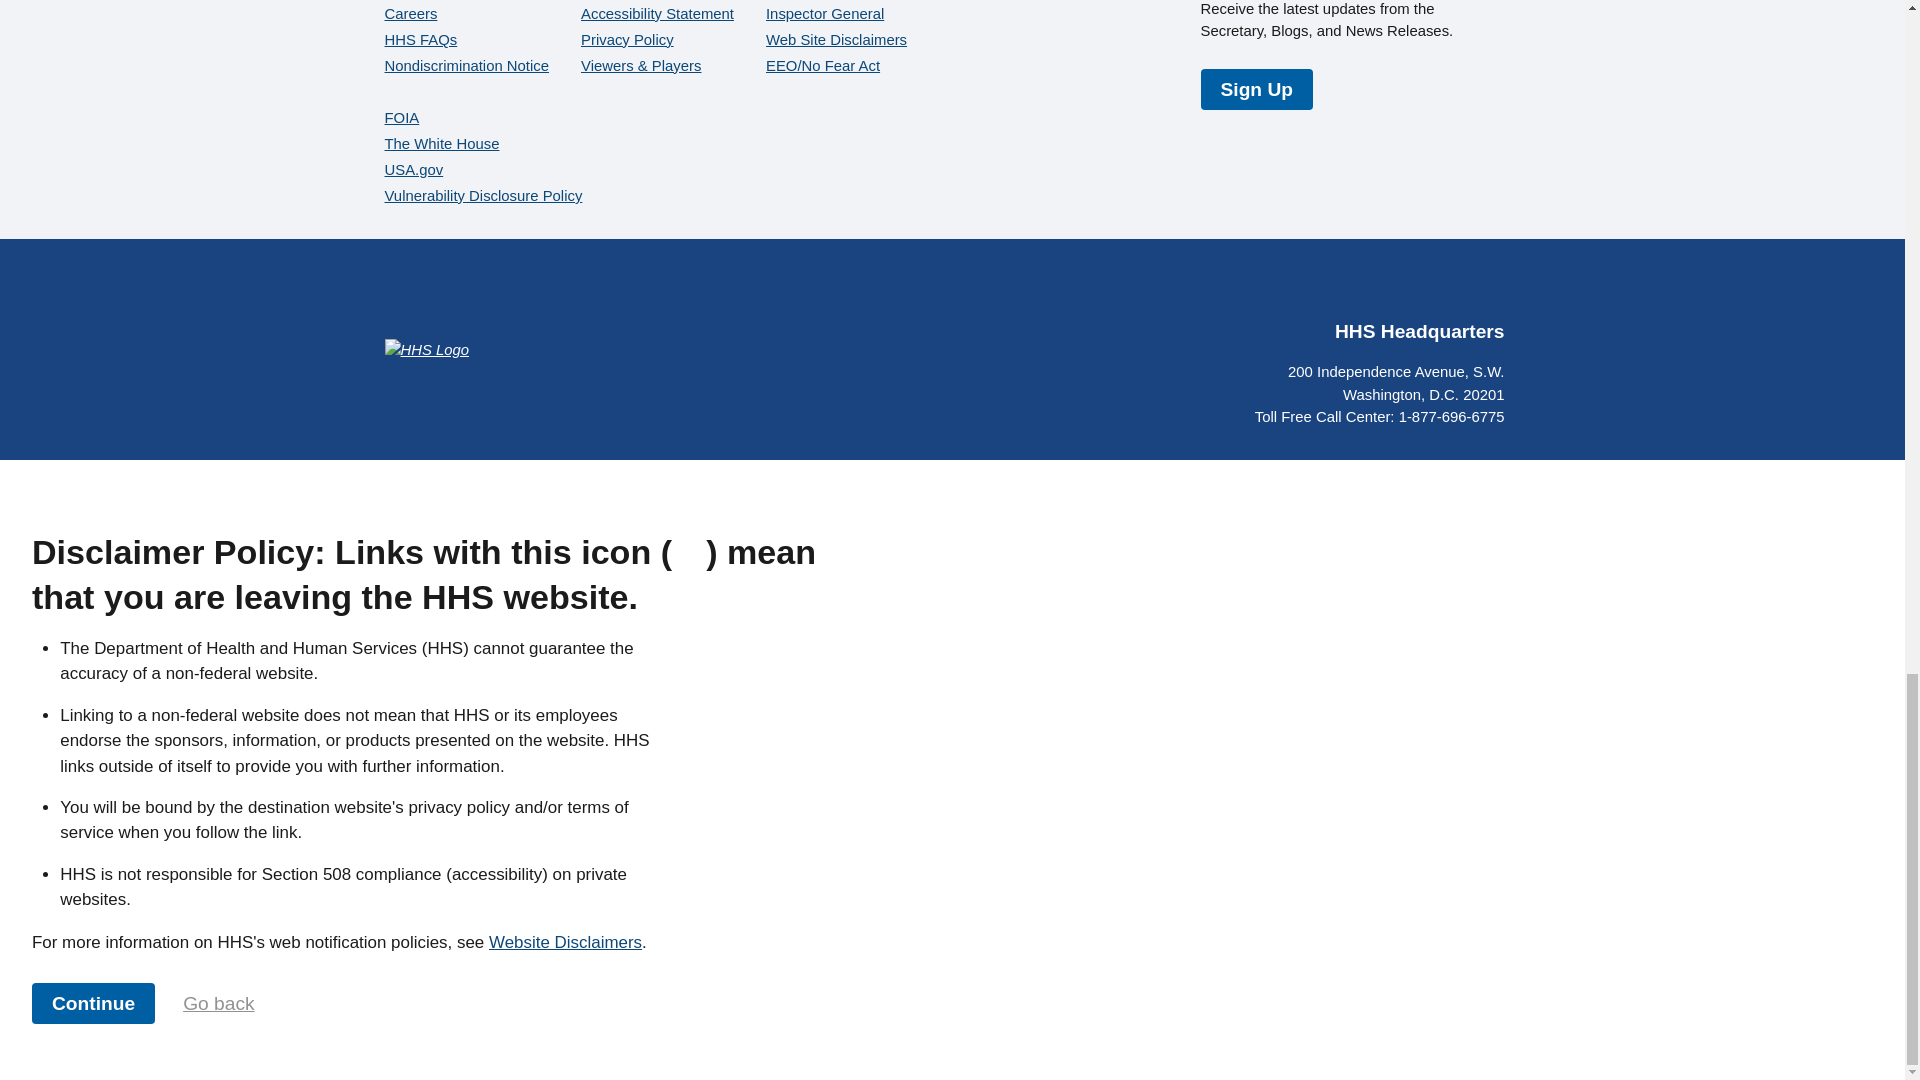 The width and height of the screenshot is (1920, 1080). What do you see at coordinates (1392, 287) in the screenshot?
I see `Visit the HHS YouTube account` at bounding box center [1392, 287].